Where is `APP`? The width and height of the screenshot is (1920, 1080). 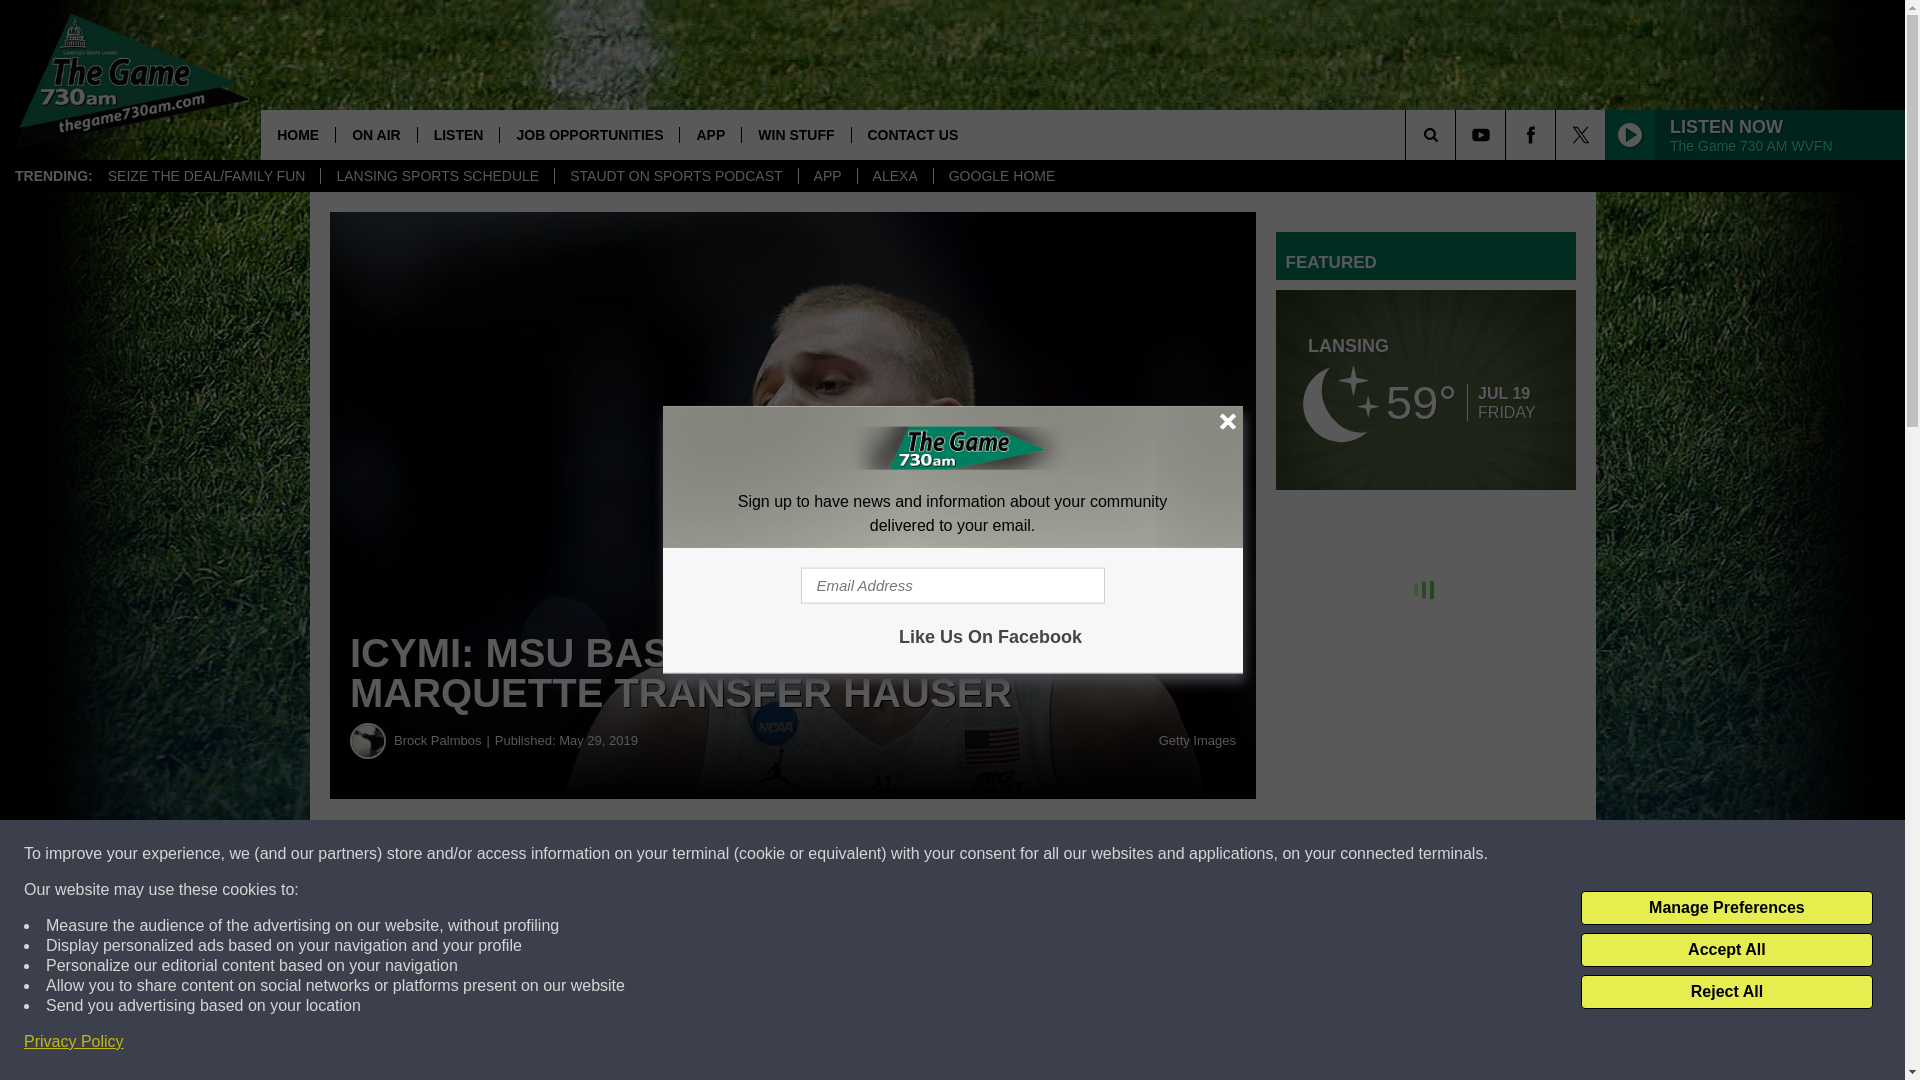
APP is located at coordinates (827, 176).